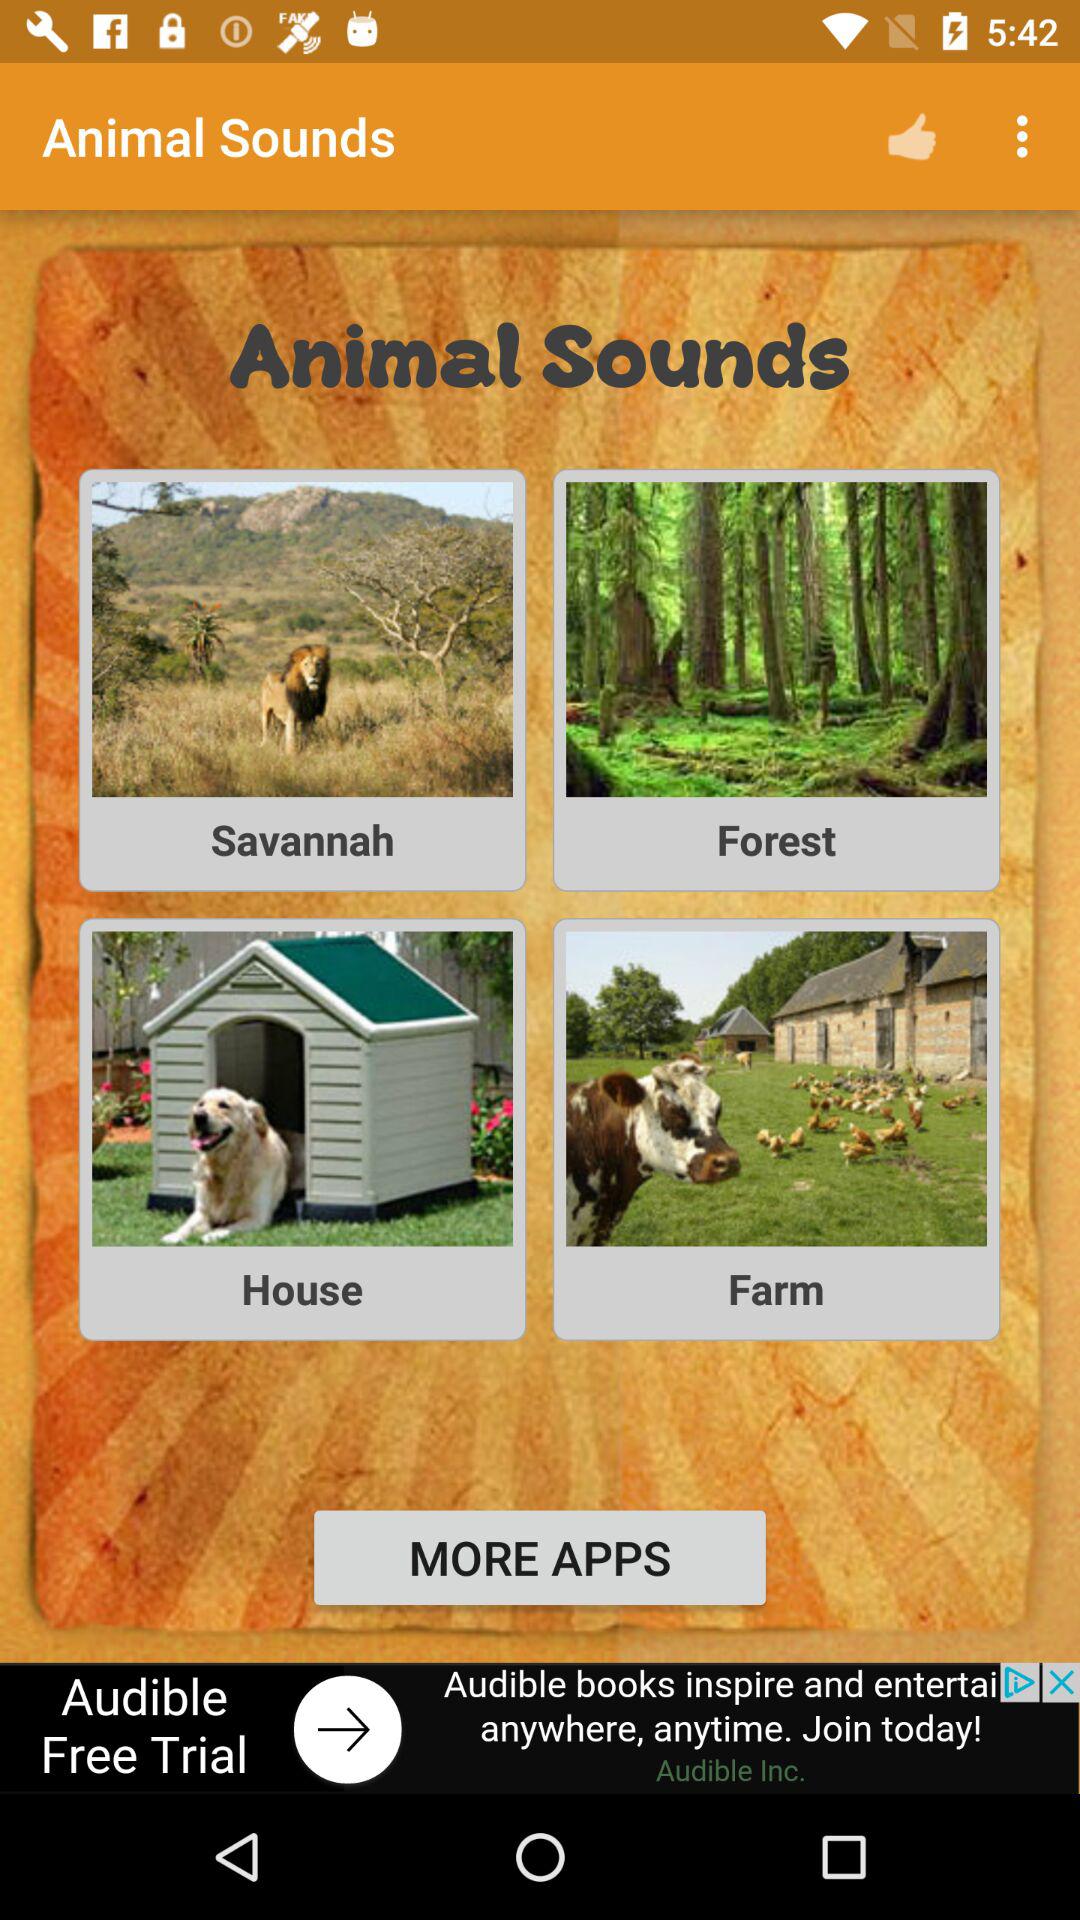 The width and height of the screenshot is (1080, 1920). What do you see at coordinates (540, 1728) in the screenshot?
I see `add button` at bounding box center [540, 1728].